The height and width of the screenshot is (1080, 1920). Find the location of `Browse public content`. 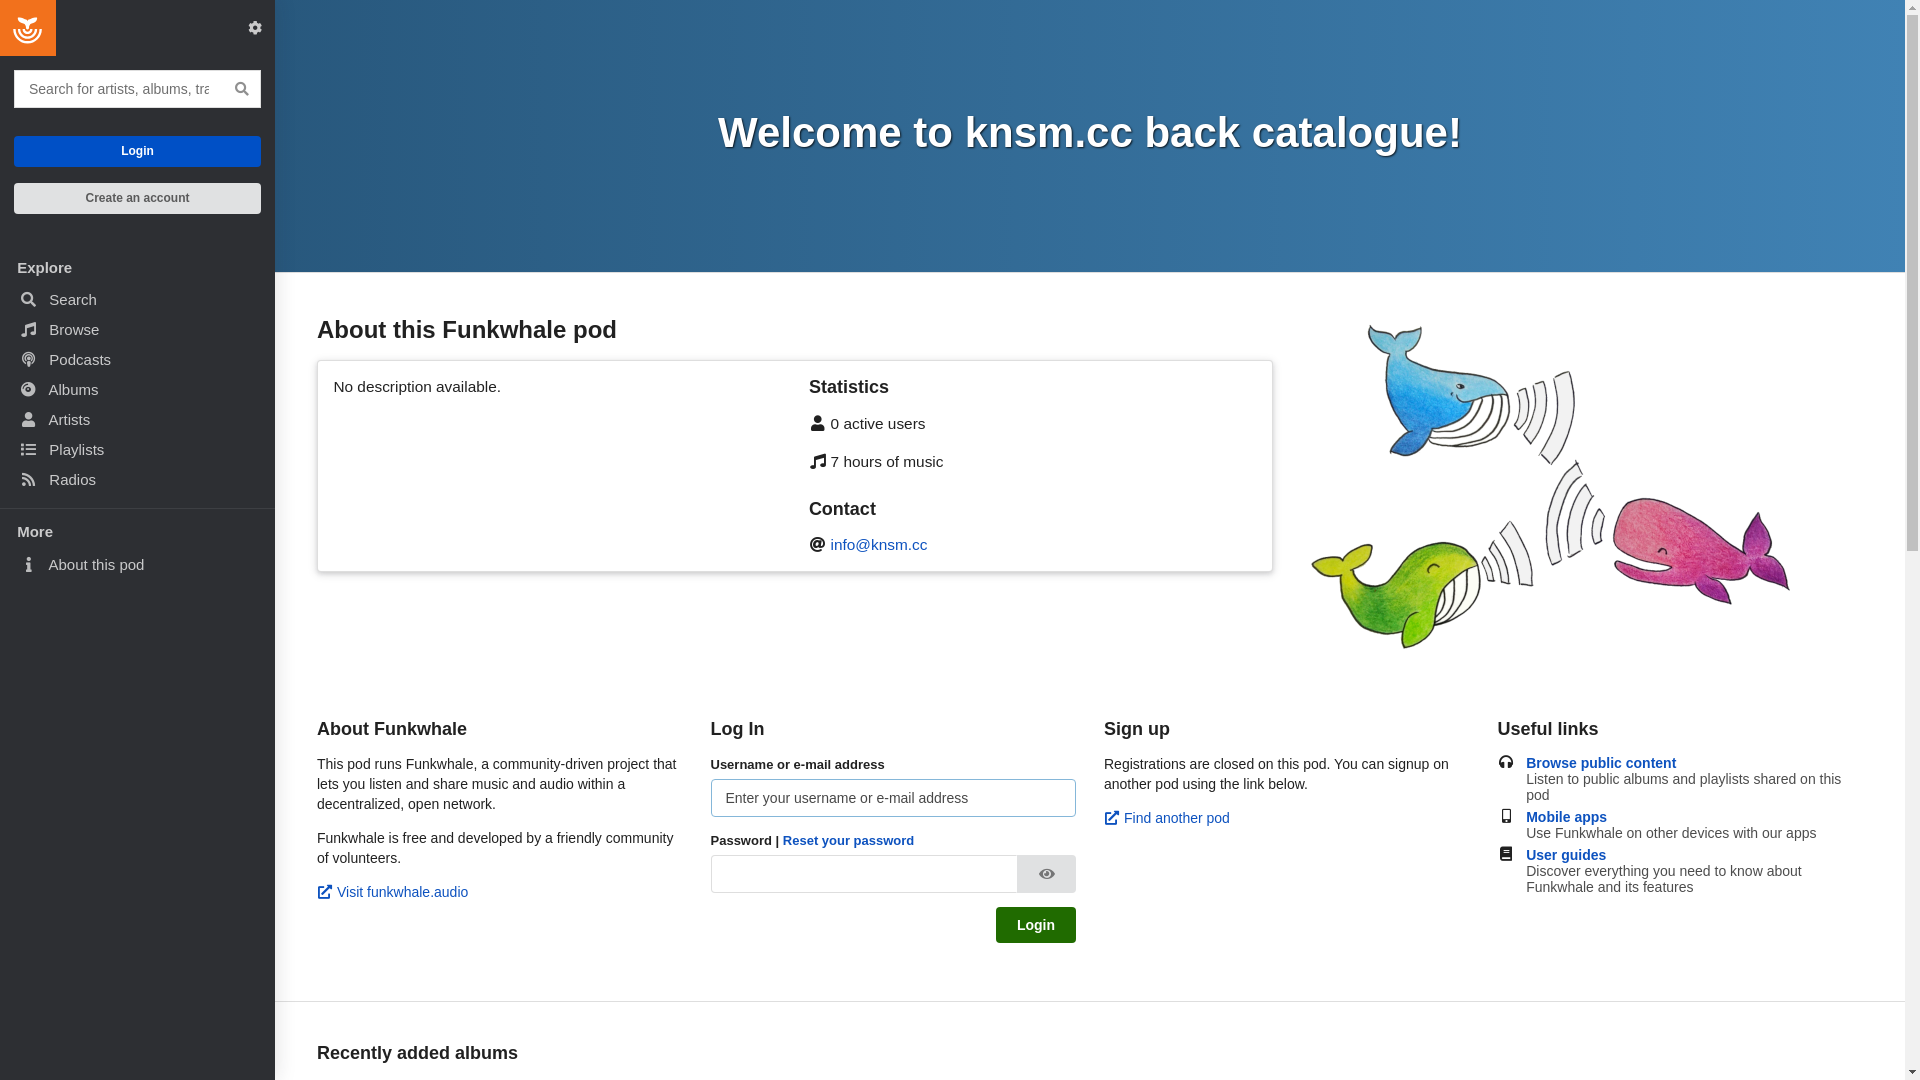

Browse public content is located at coordinates (1694, 763).